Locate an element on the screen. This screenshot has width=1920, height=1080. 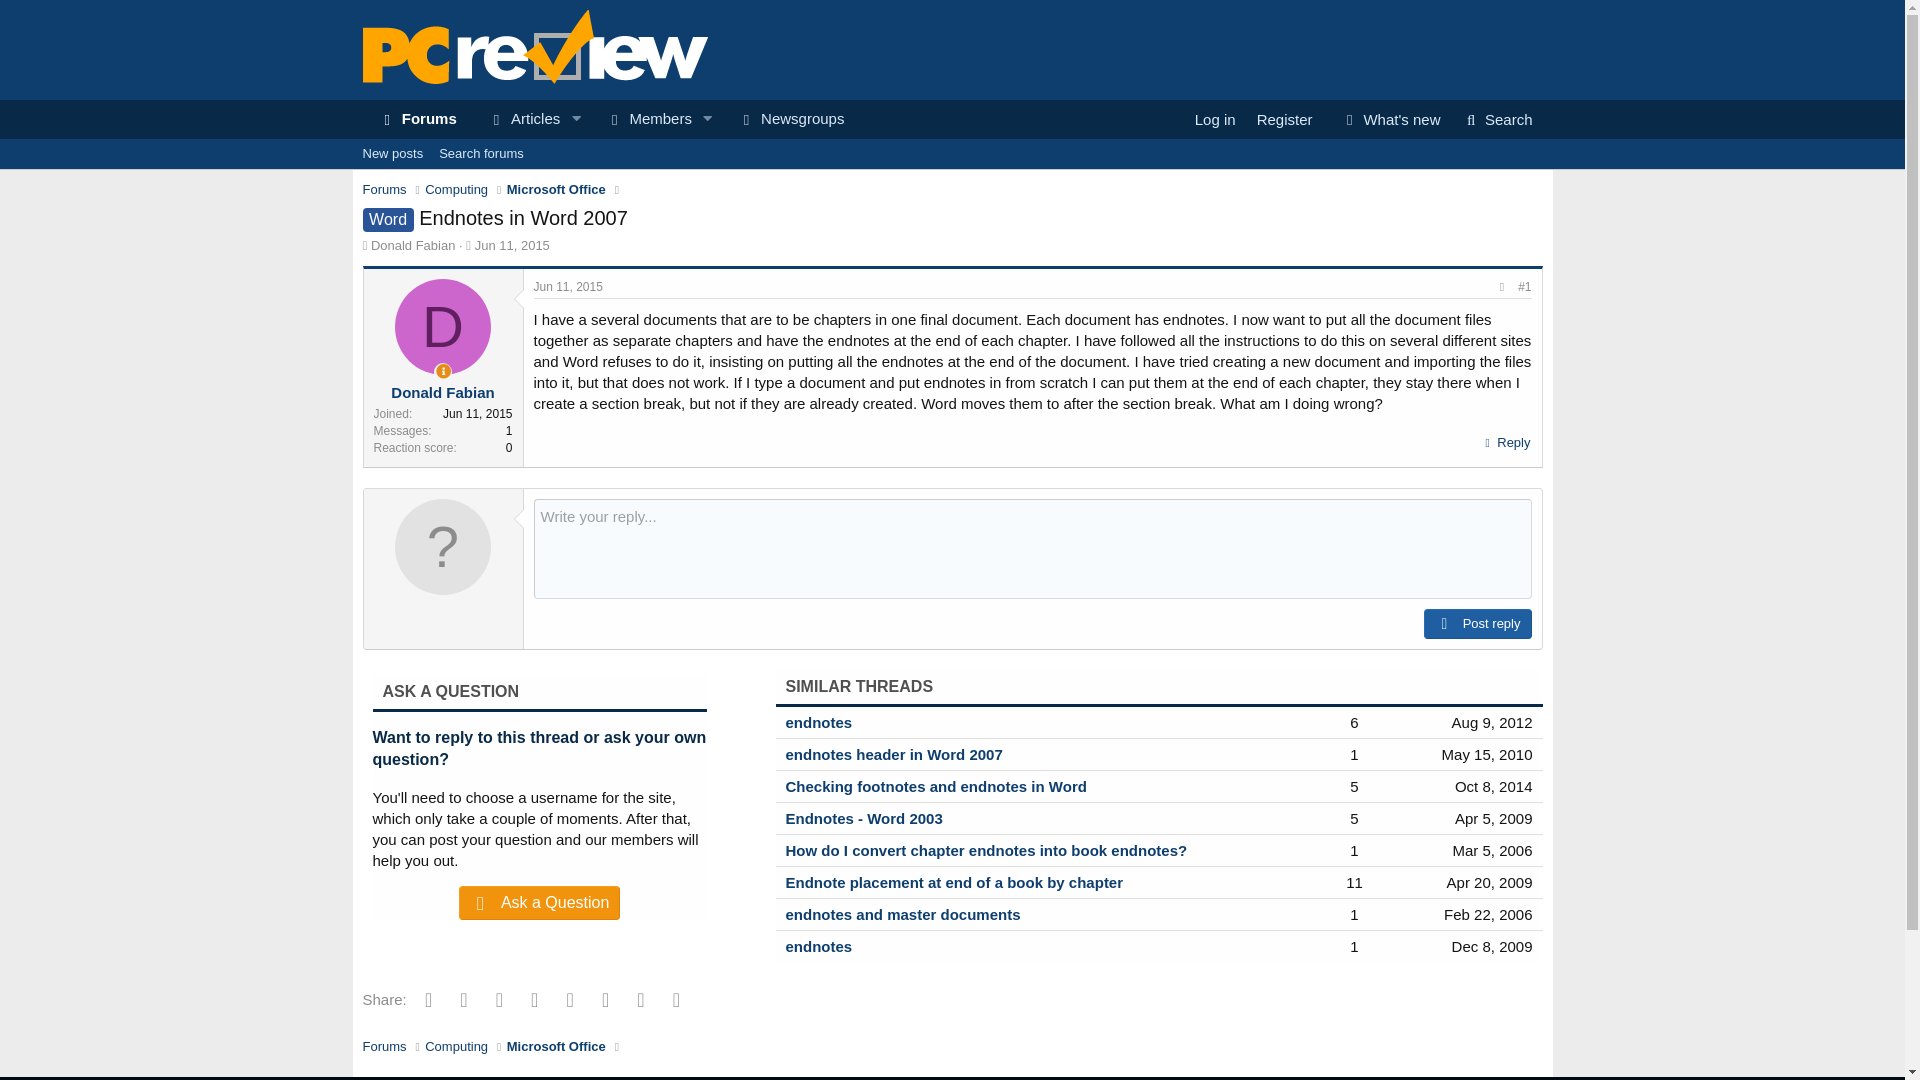
Mar 5, 2006 at 3:49 PM is located at coordinates (1494, 818).